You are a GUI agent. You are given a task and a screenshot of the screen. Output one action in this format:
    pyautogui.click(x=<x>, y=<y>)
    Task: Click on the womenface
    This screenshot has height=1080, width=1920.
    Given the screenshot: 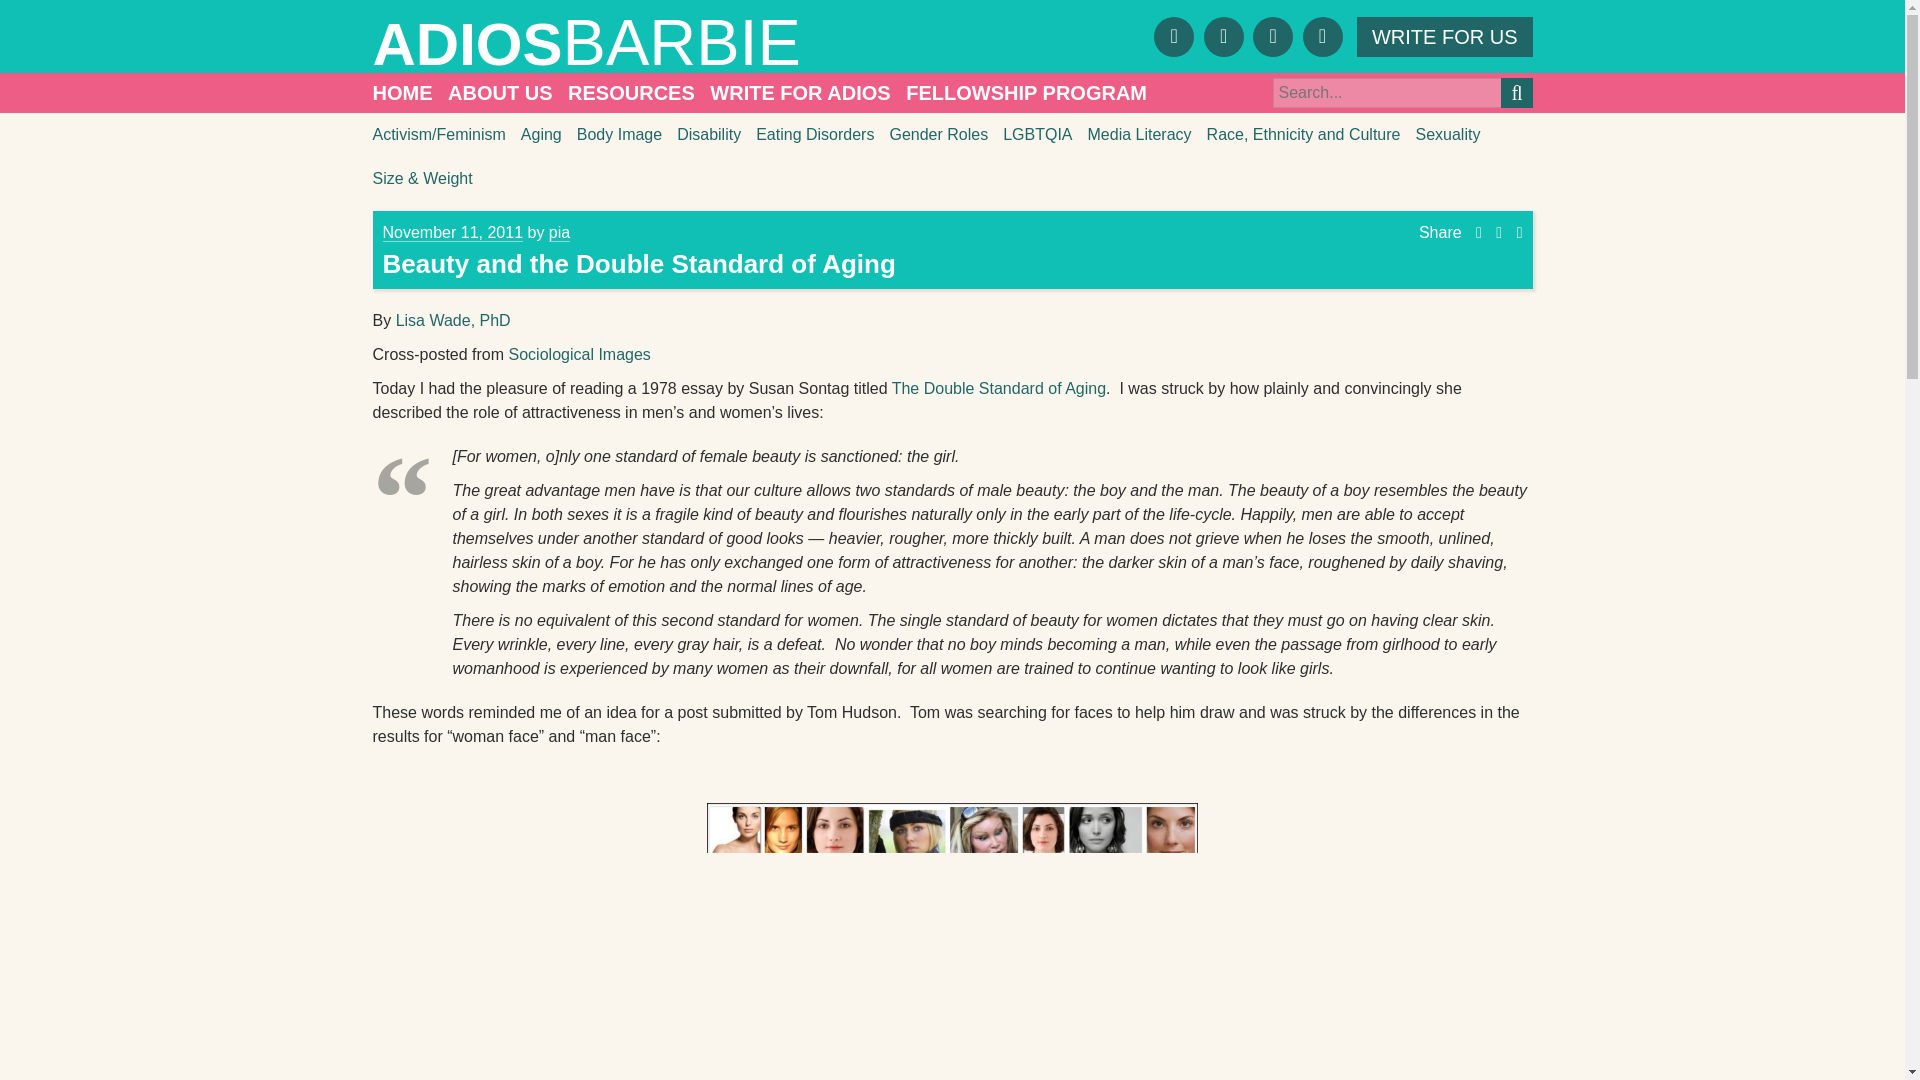 What is the action you would take?
    pyautogui.click(x=952, y=930)
    